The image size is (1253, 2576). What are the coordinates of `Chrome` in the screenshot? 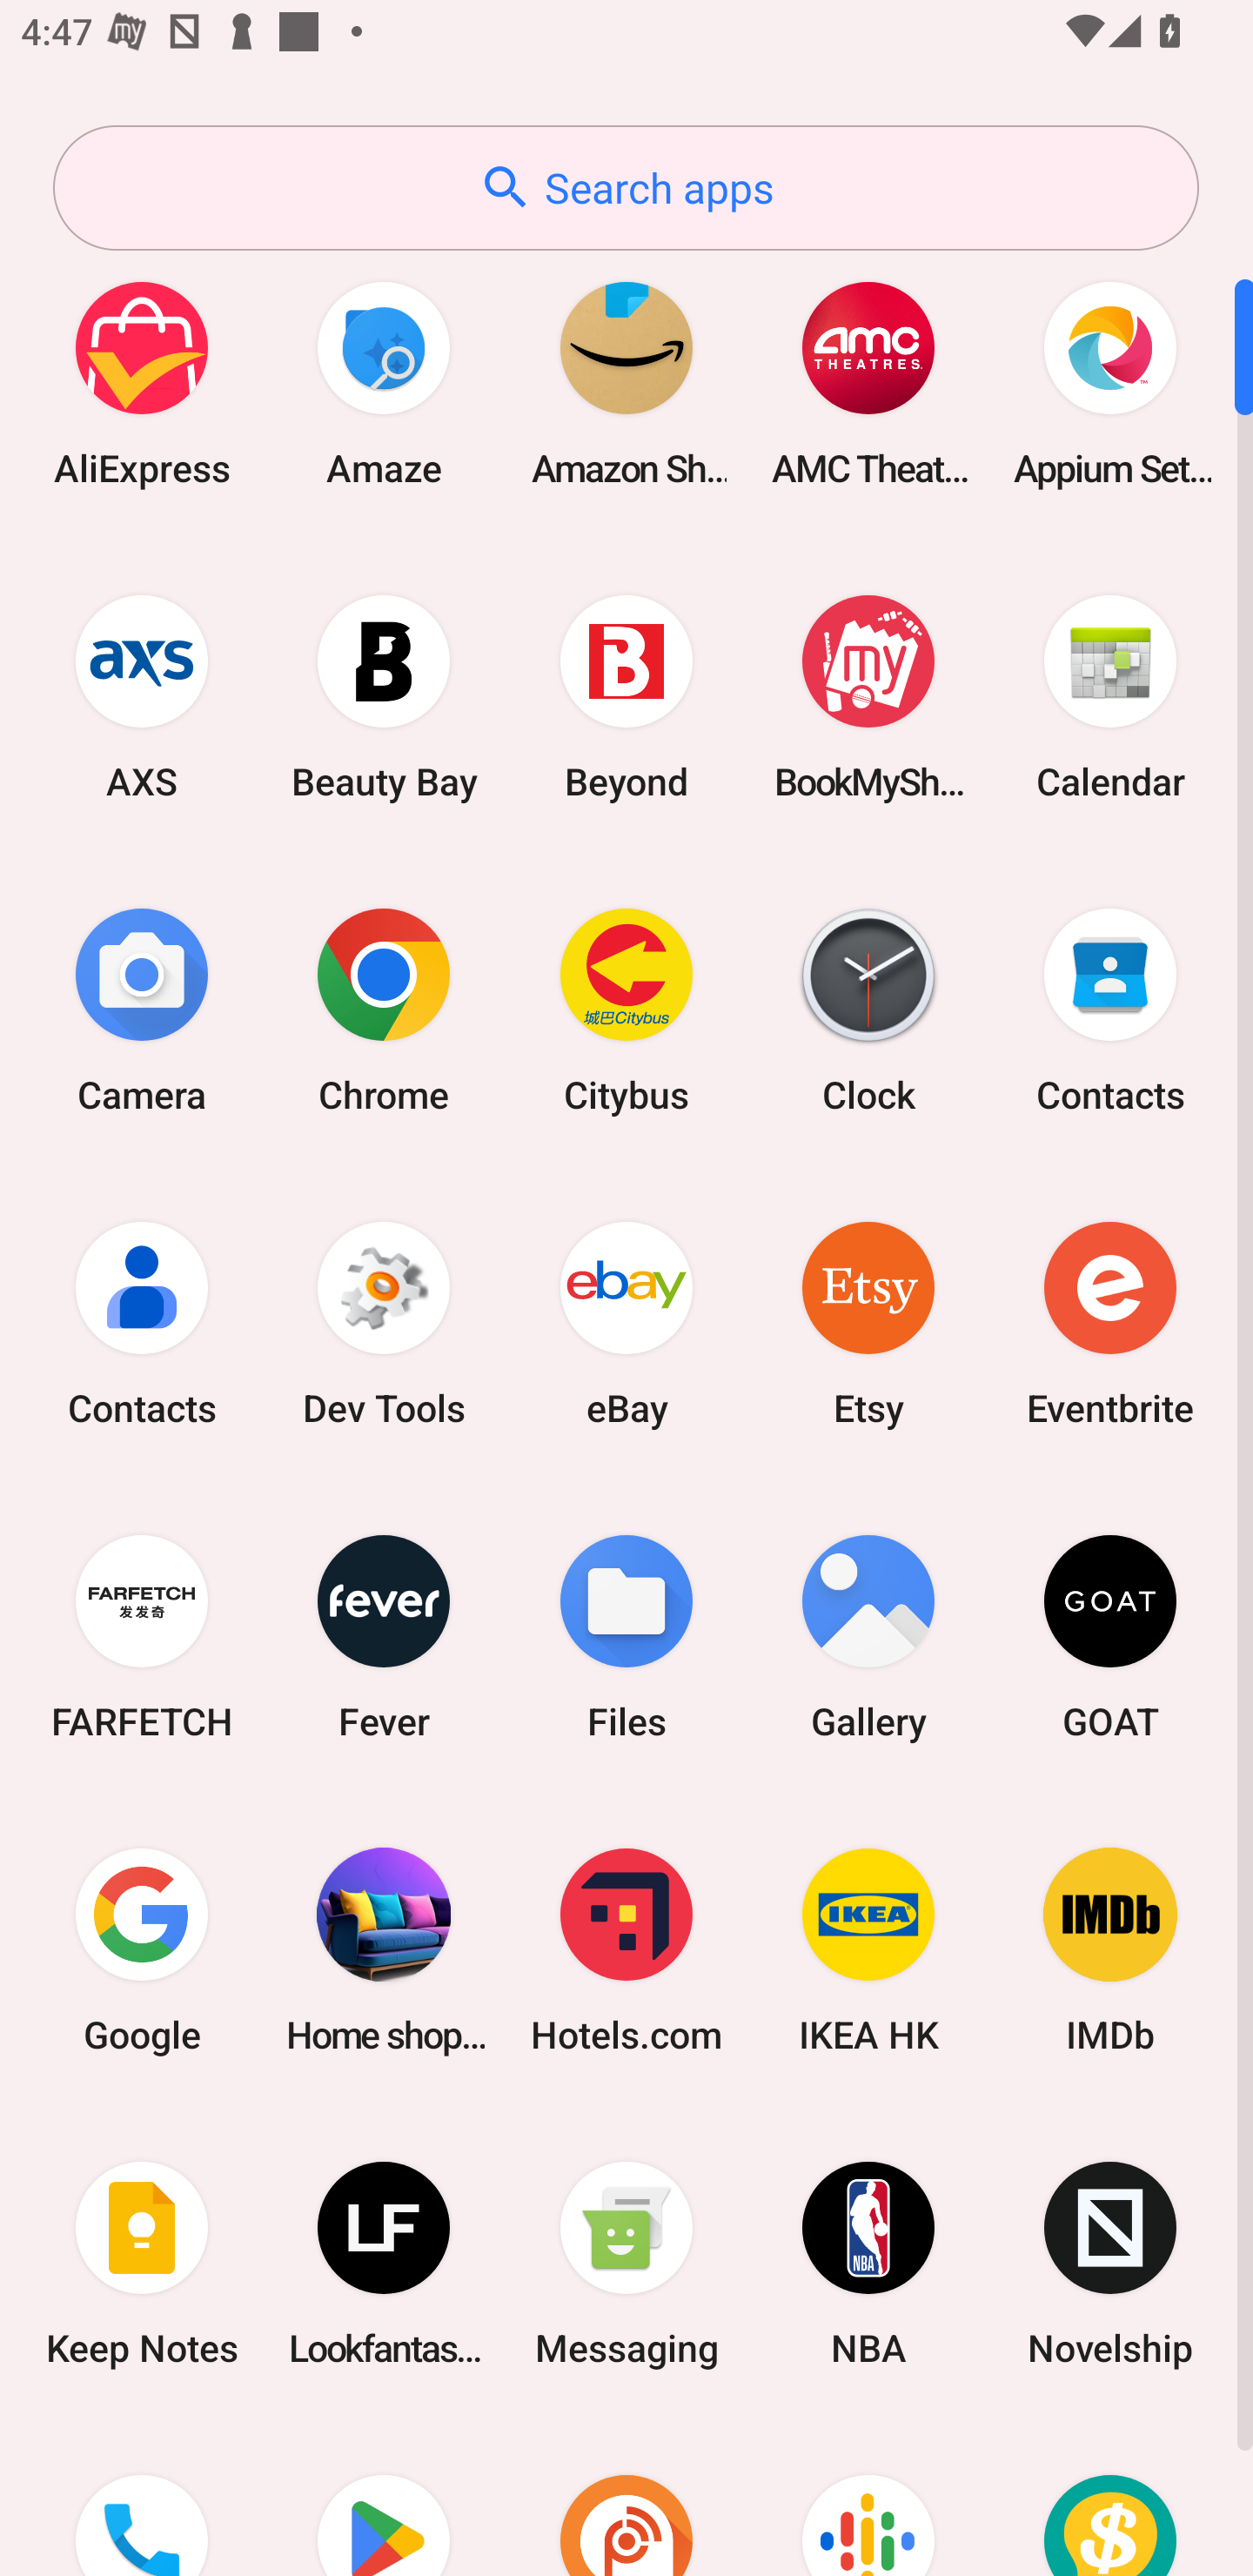 It's located at (384, 1010).